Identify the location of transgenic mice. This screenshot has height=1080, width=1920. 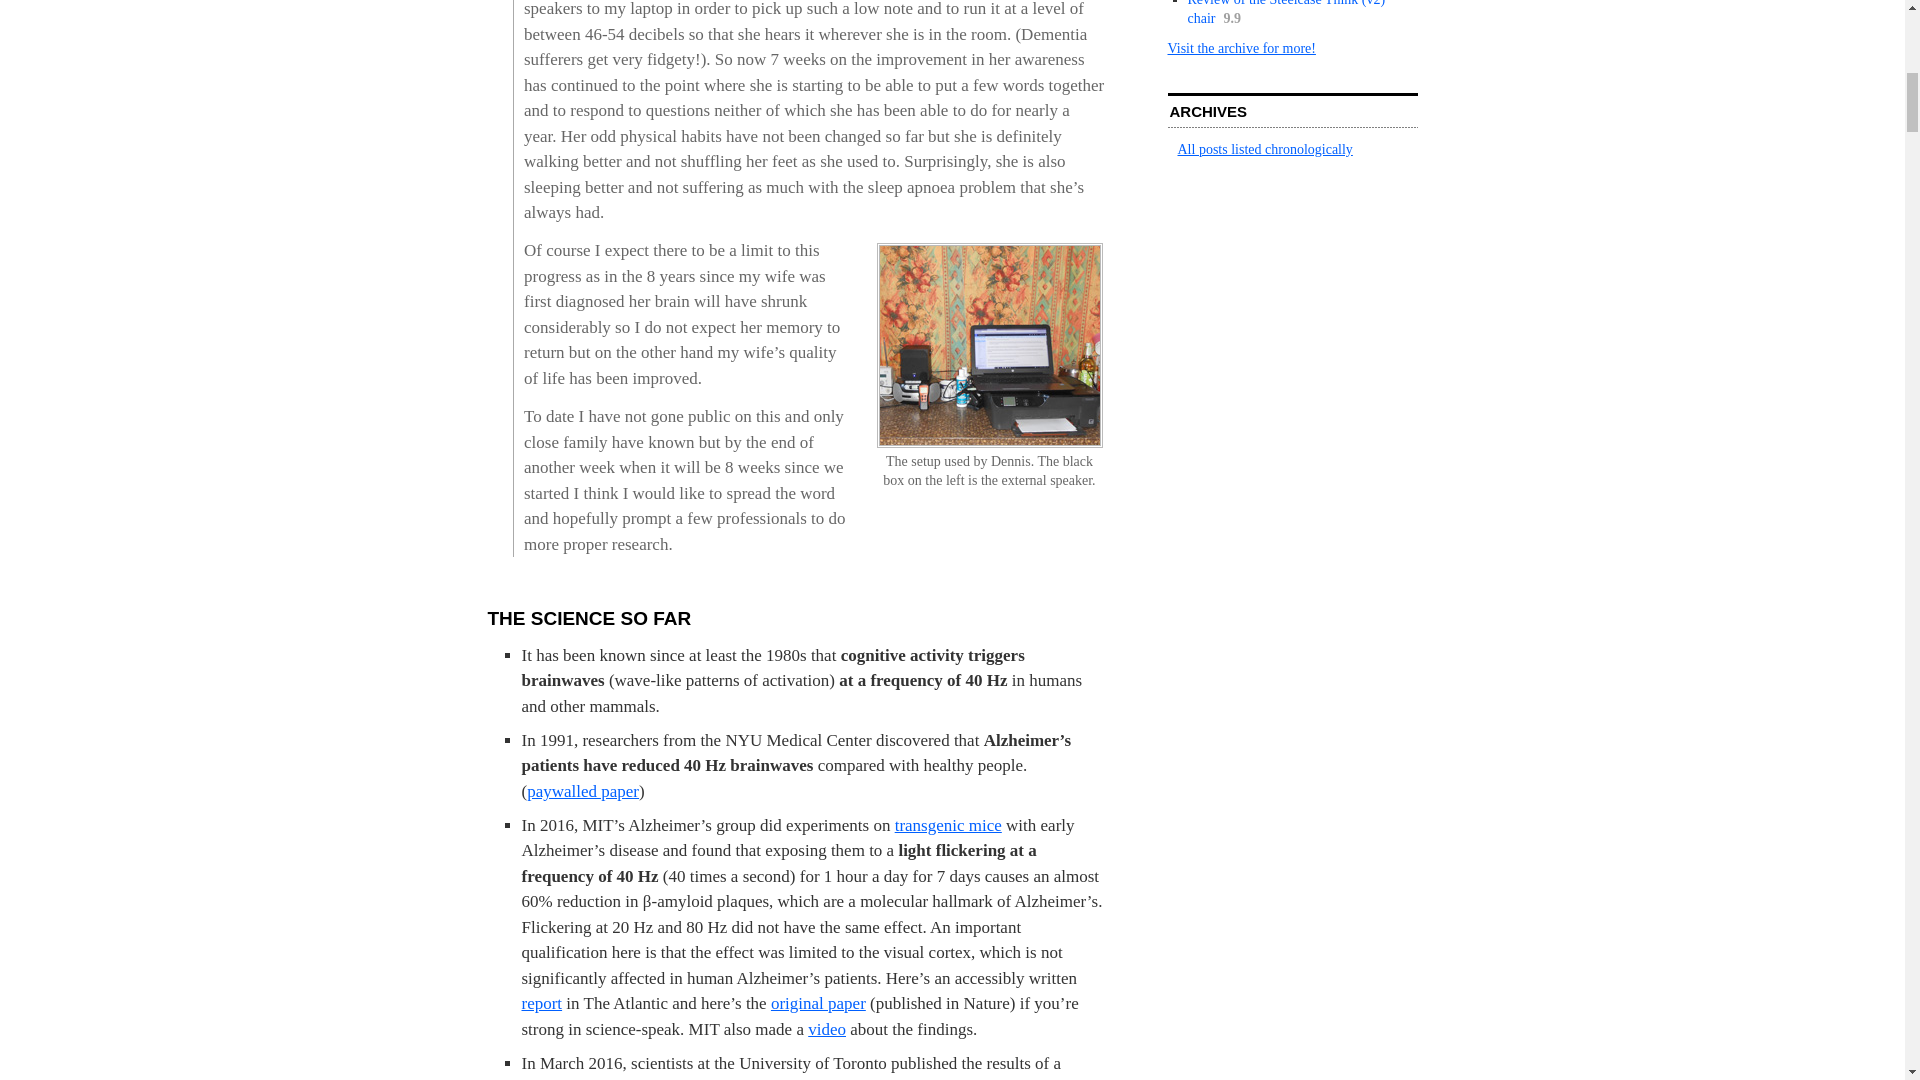
(948, 825).